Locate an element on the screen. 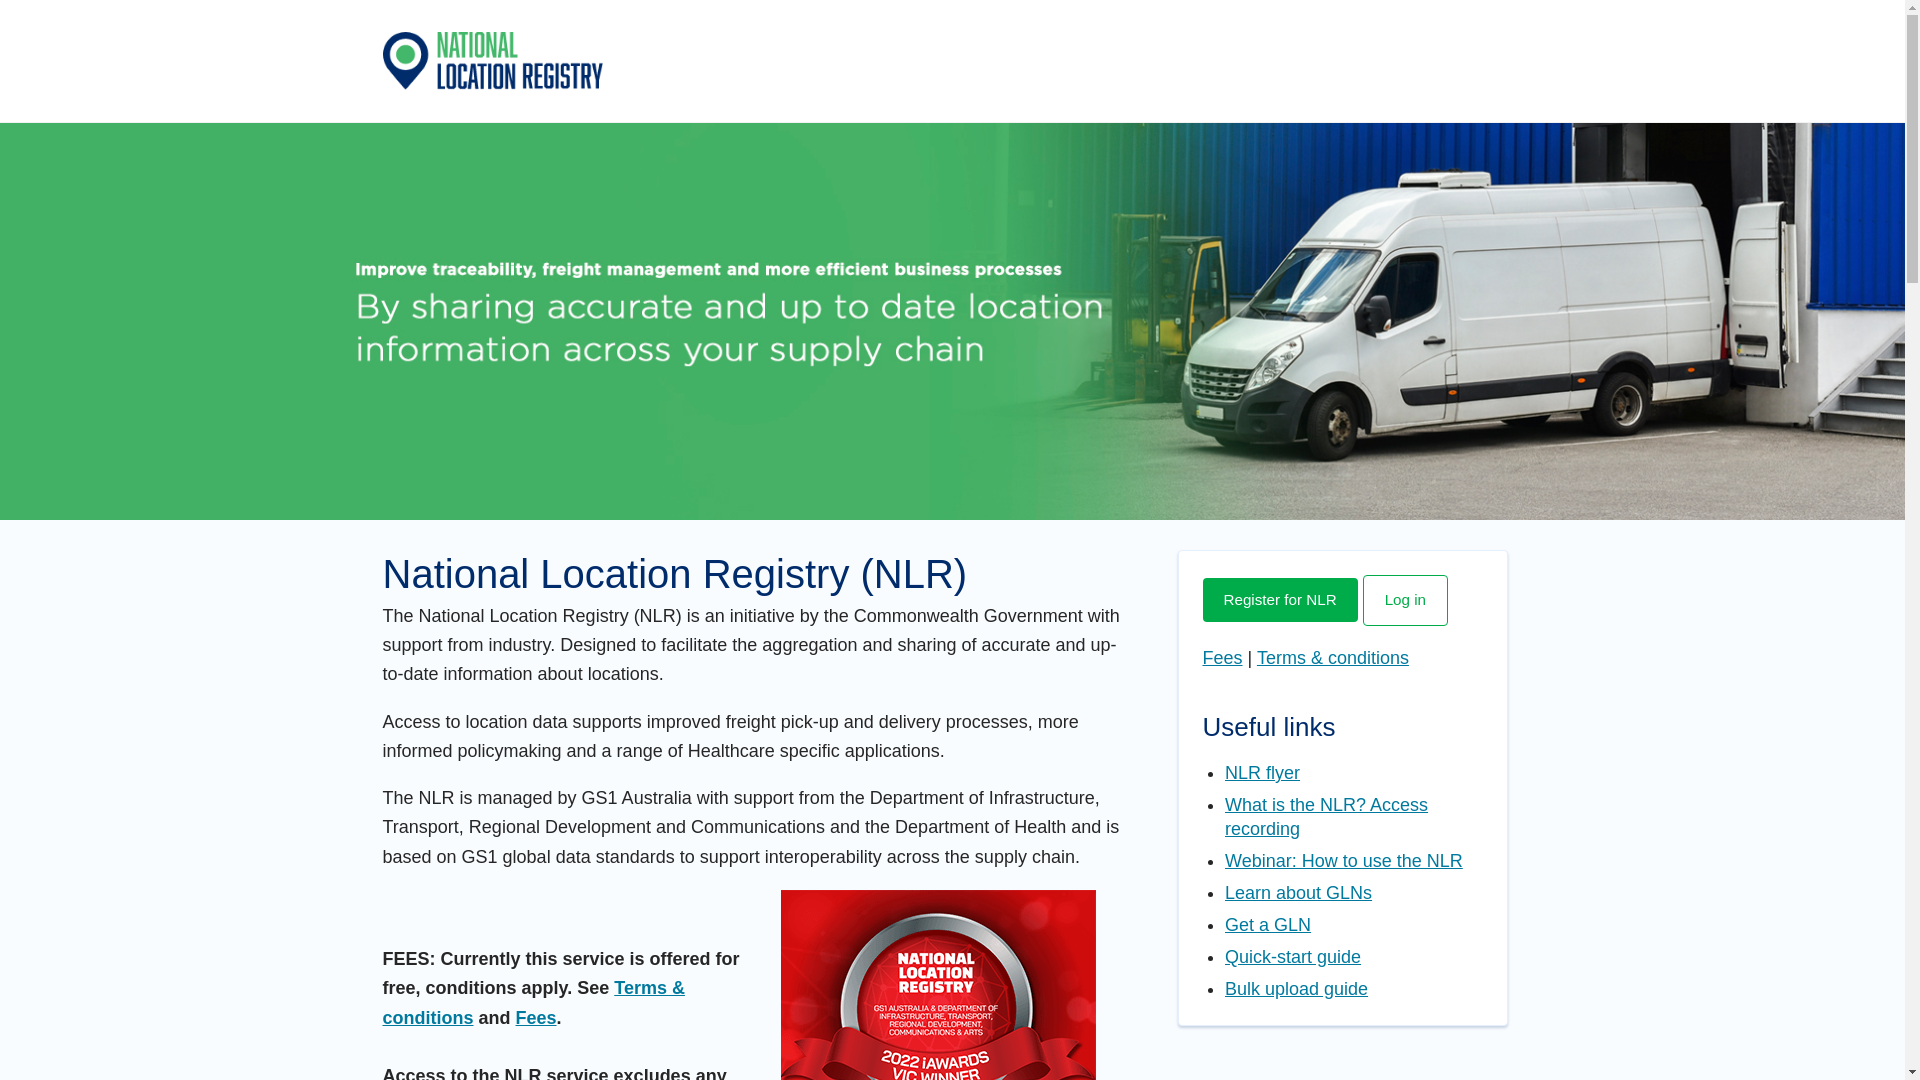 This screenshot has height=1080, width=1920. Fees is located at coordinates (536, 1018).